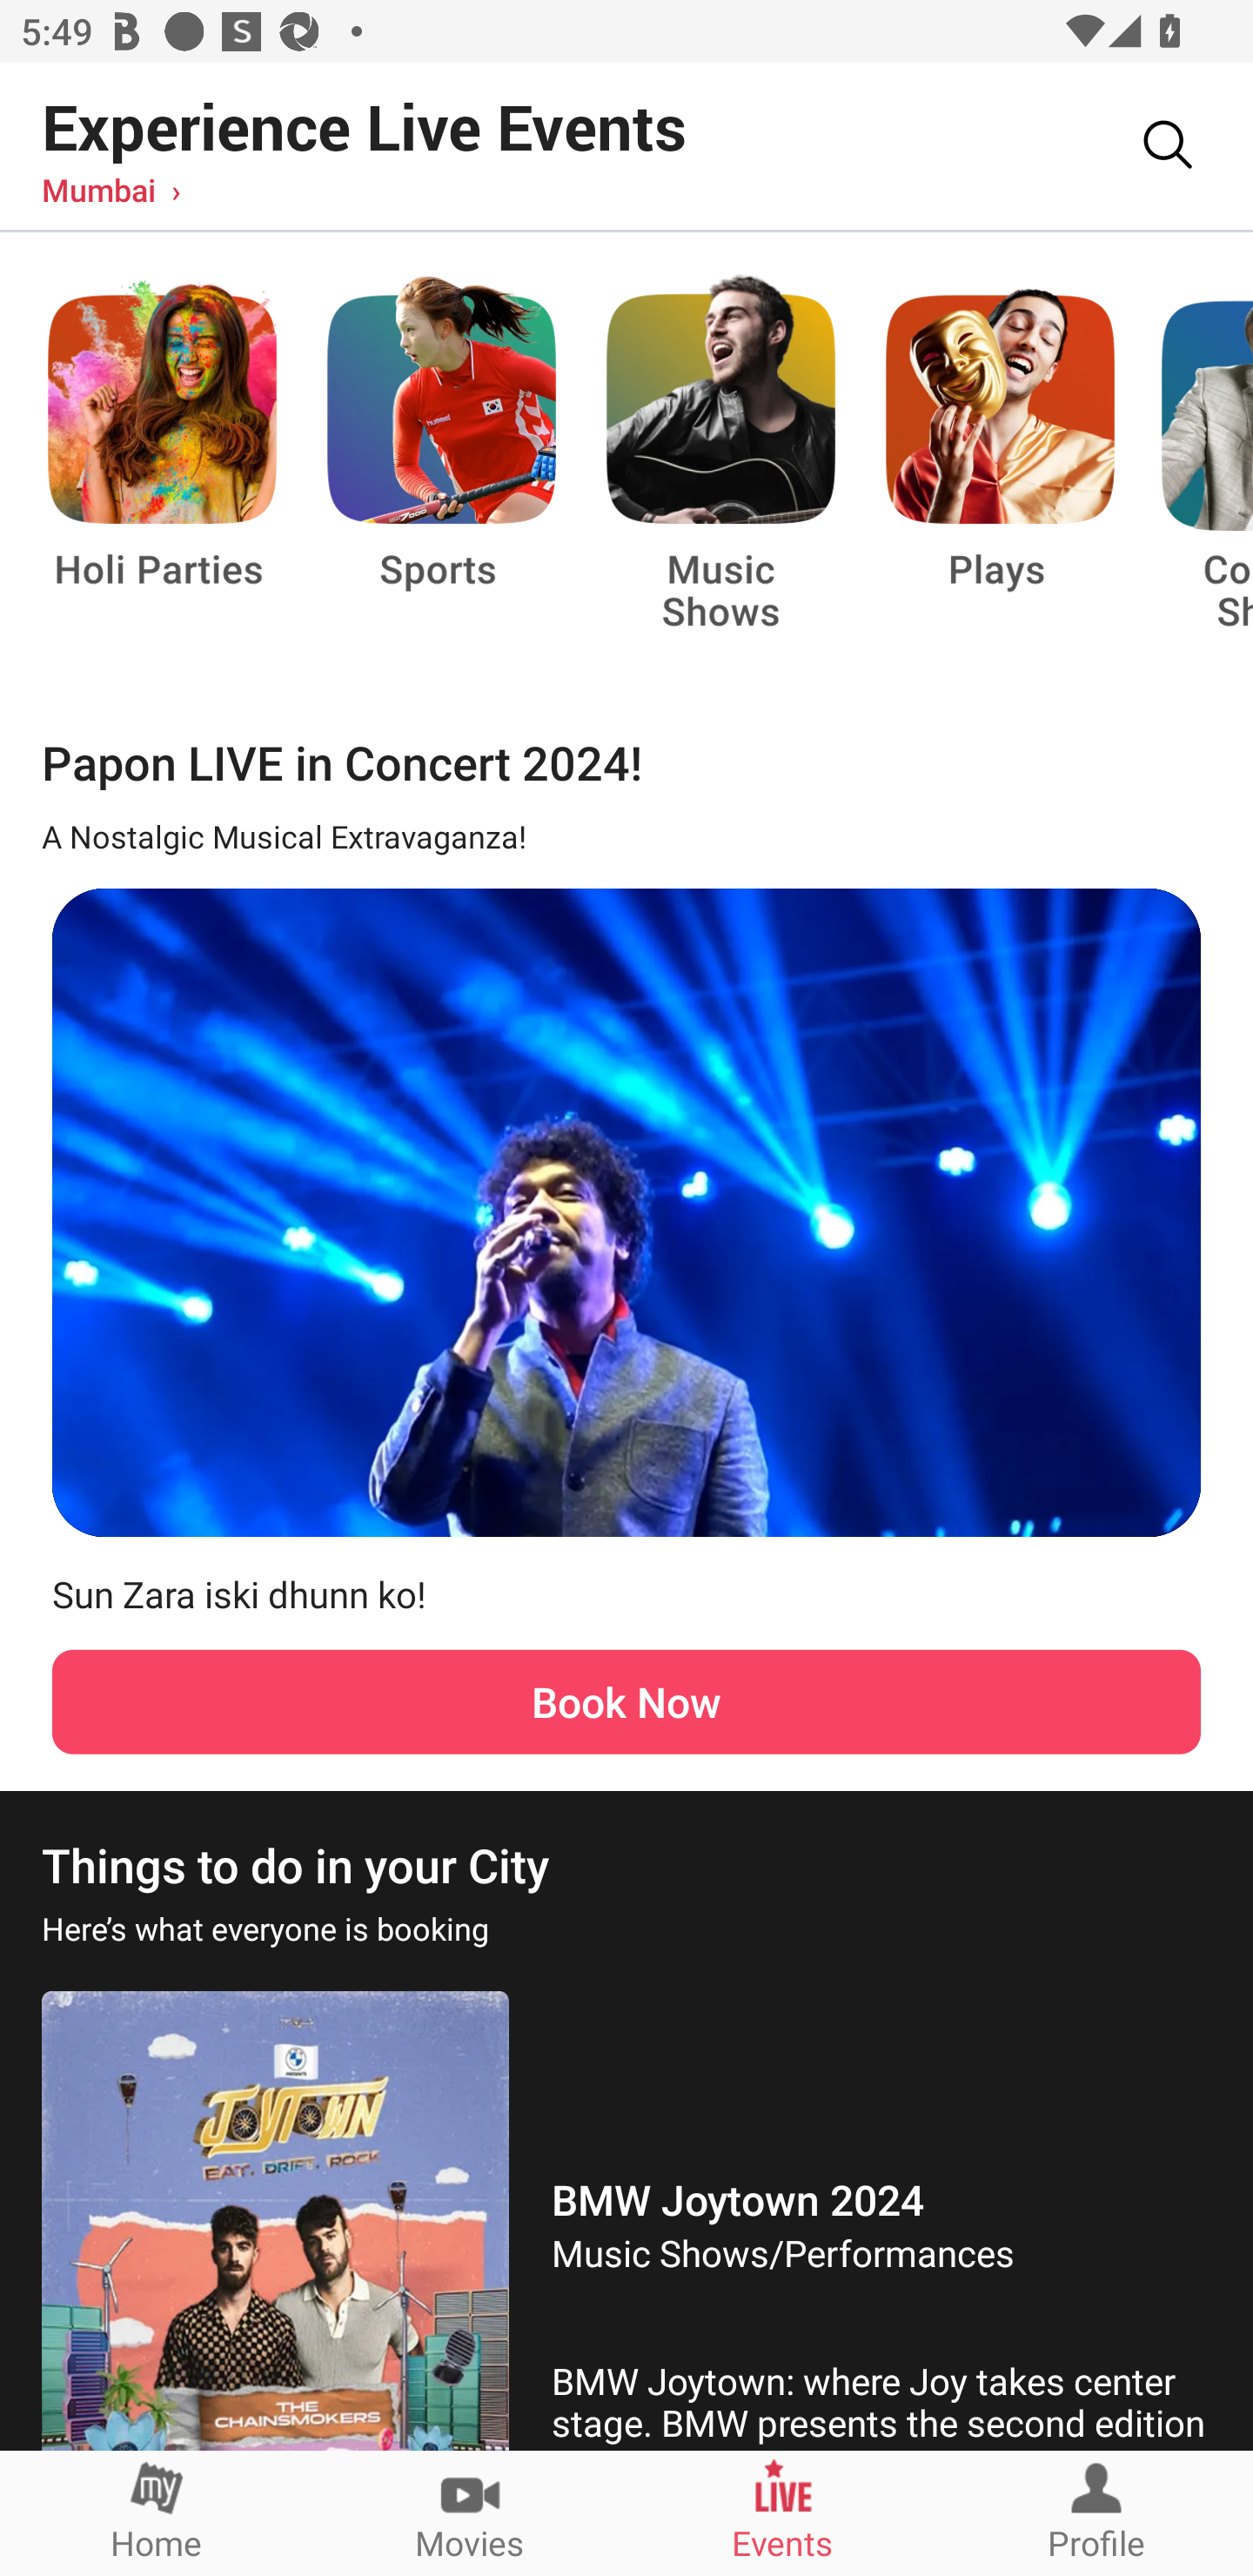 Image resolution: width=1253 pixels, height=2576 pixels. What do you see at coordinates (1096, 2512) in the screenshot?
I see `Profile` at bounding box center [1096, 2512].